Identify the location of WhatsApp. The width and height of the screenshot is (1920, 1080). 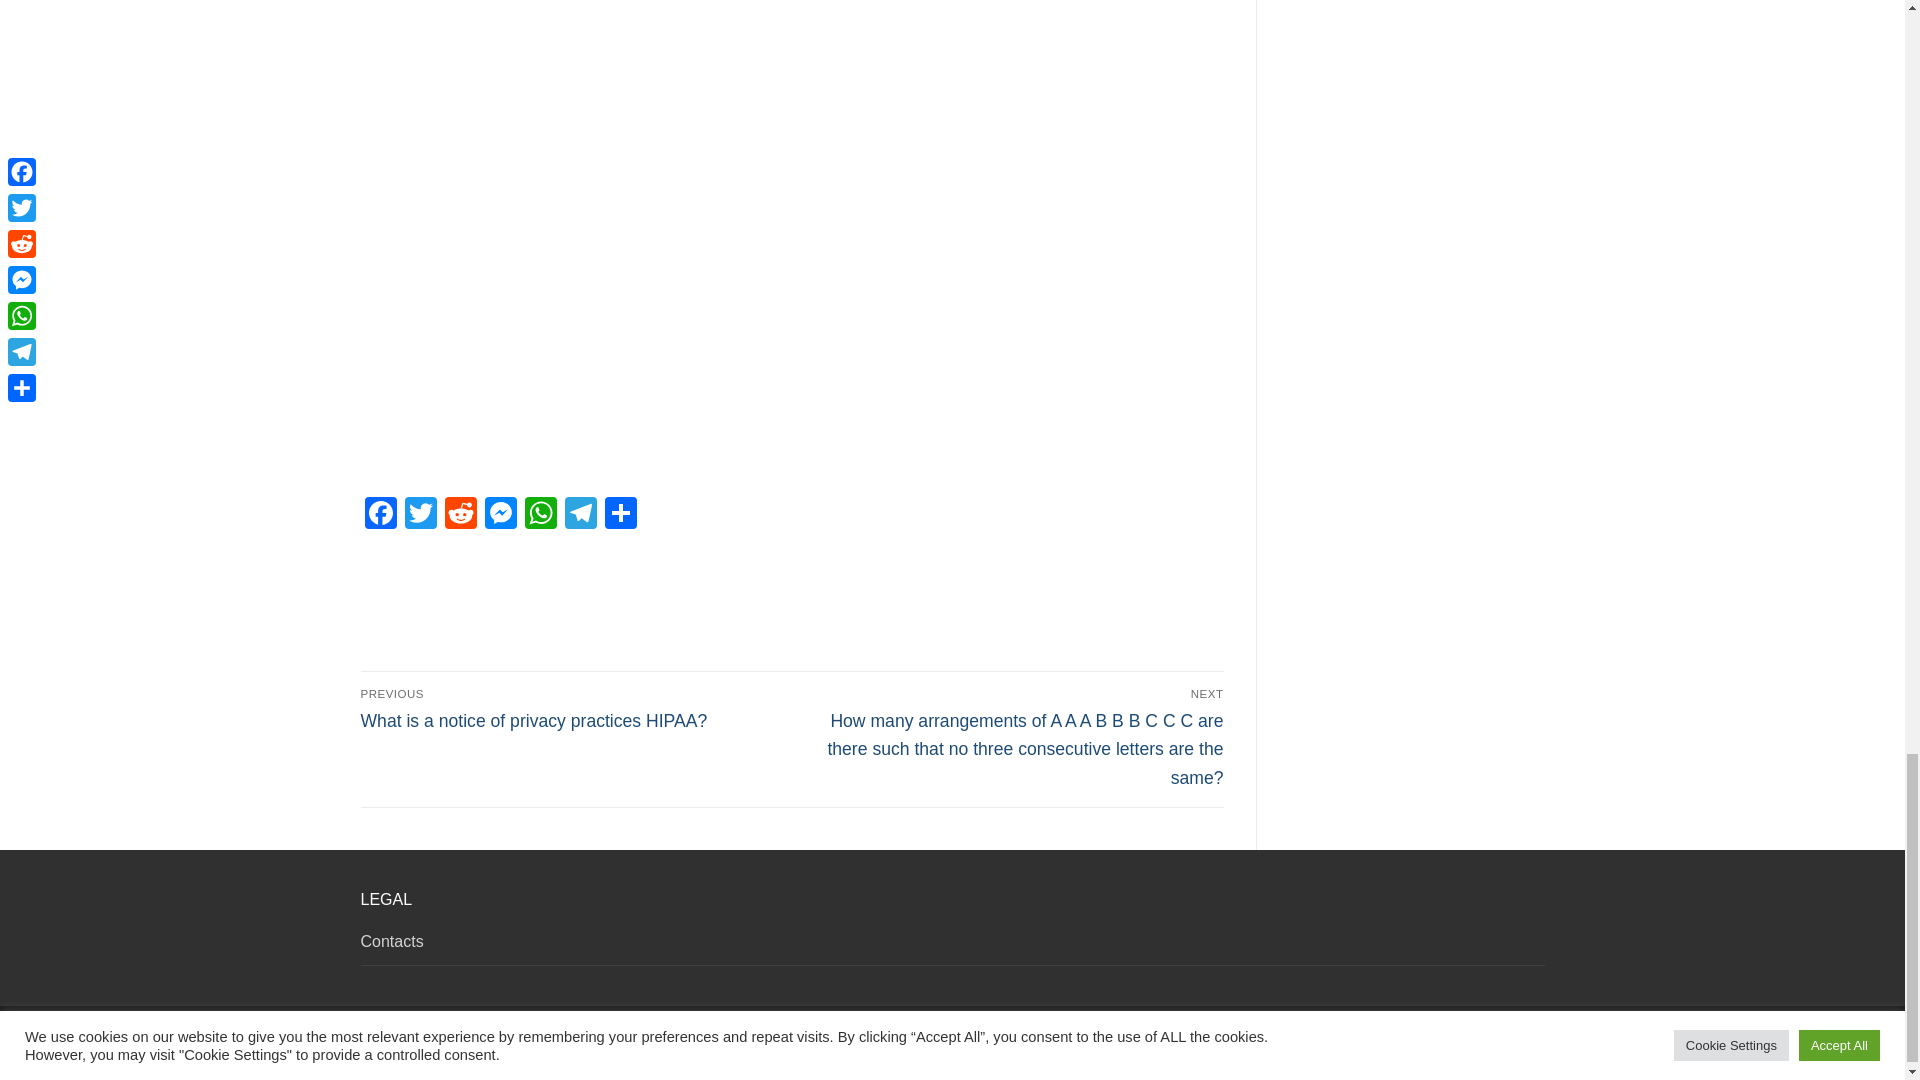
(540, 514).